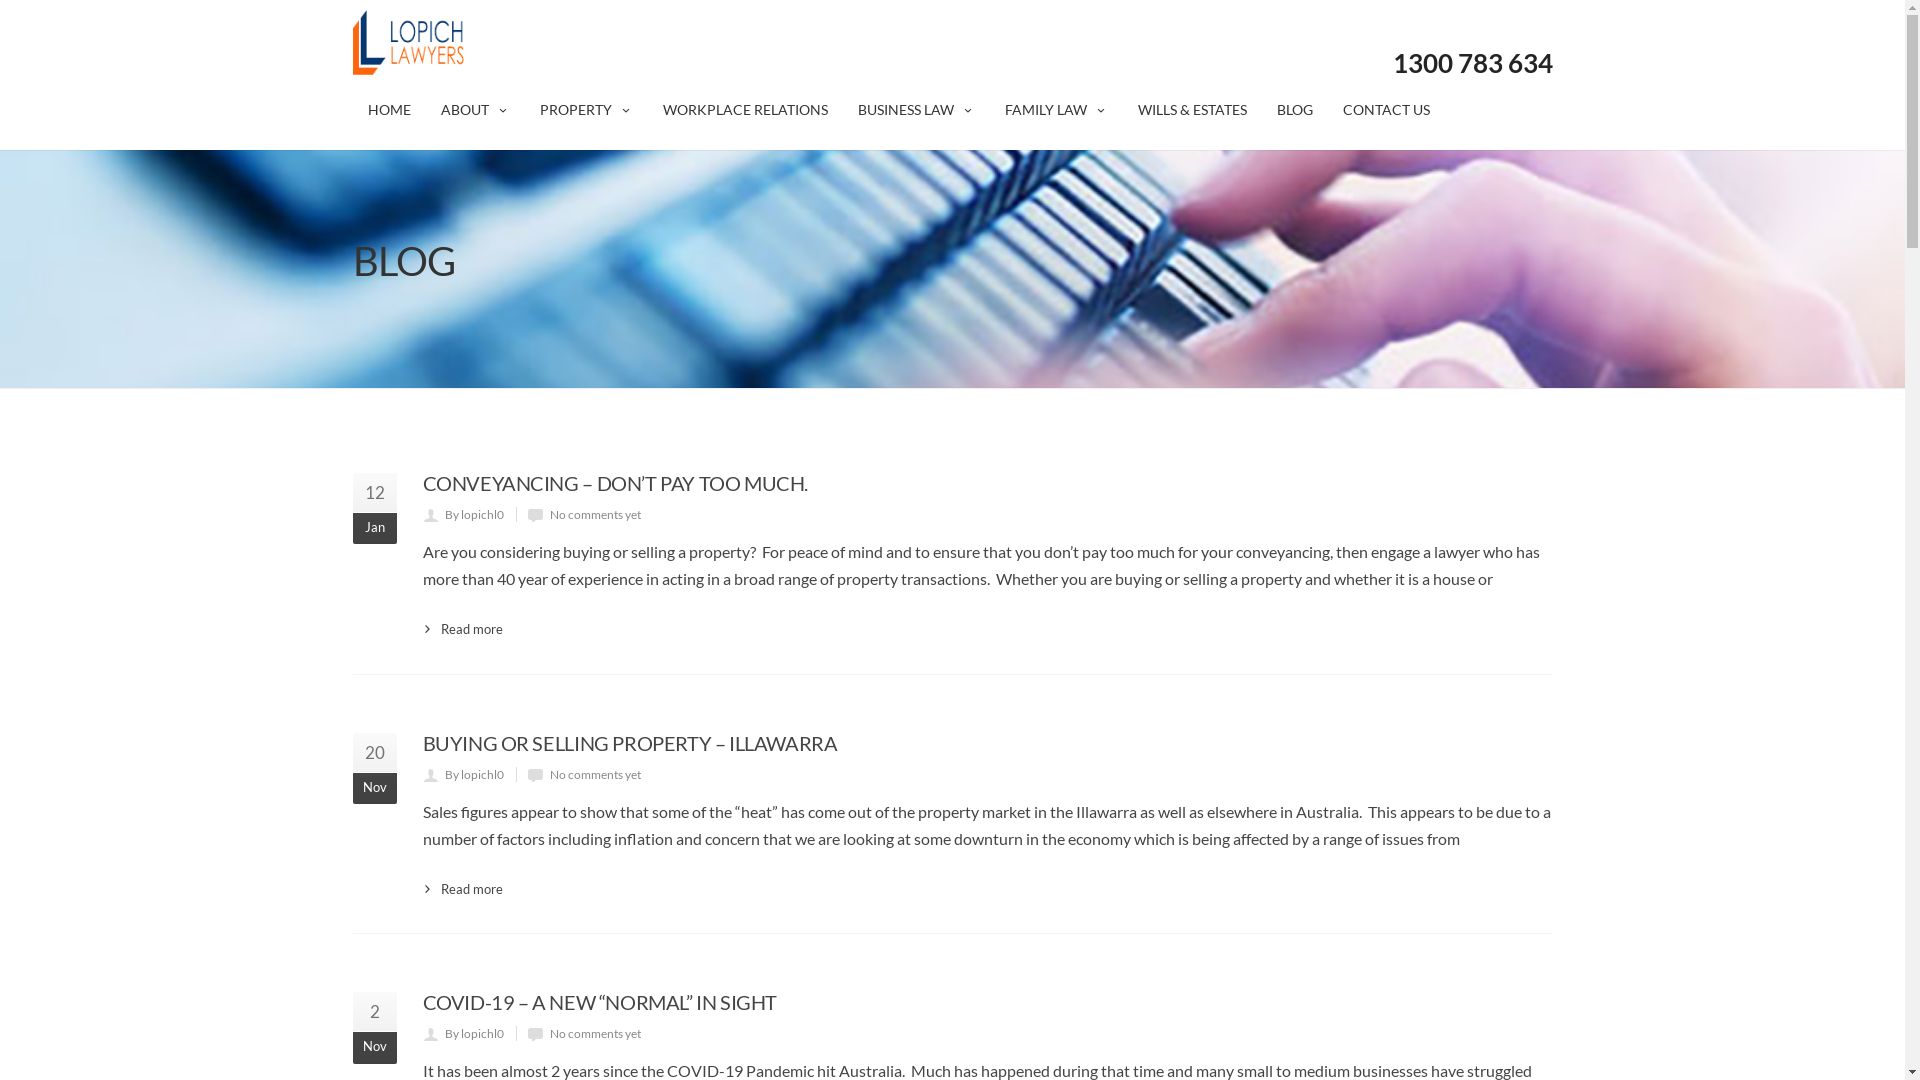 This screenshot has width=1920, height=1080. What do you see at coordinates (596, 1034) in the screenshot?
I see `No comments yet` at bounding box center [596, 1034].